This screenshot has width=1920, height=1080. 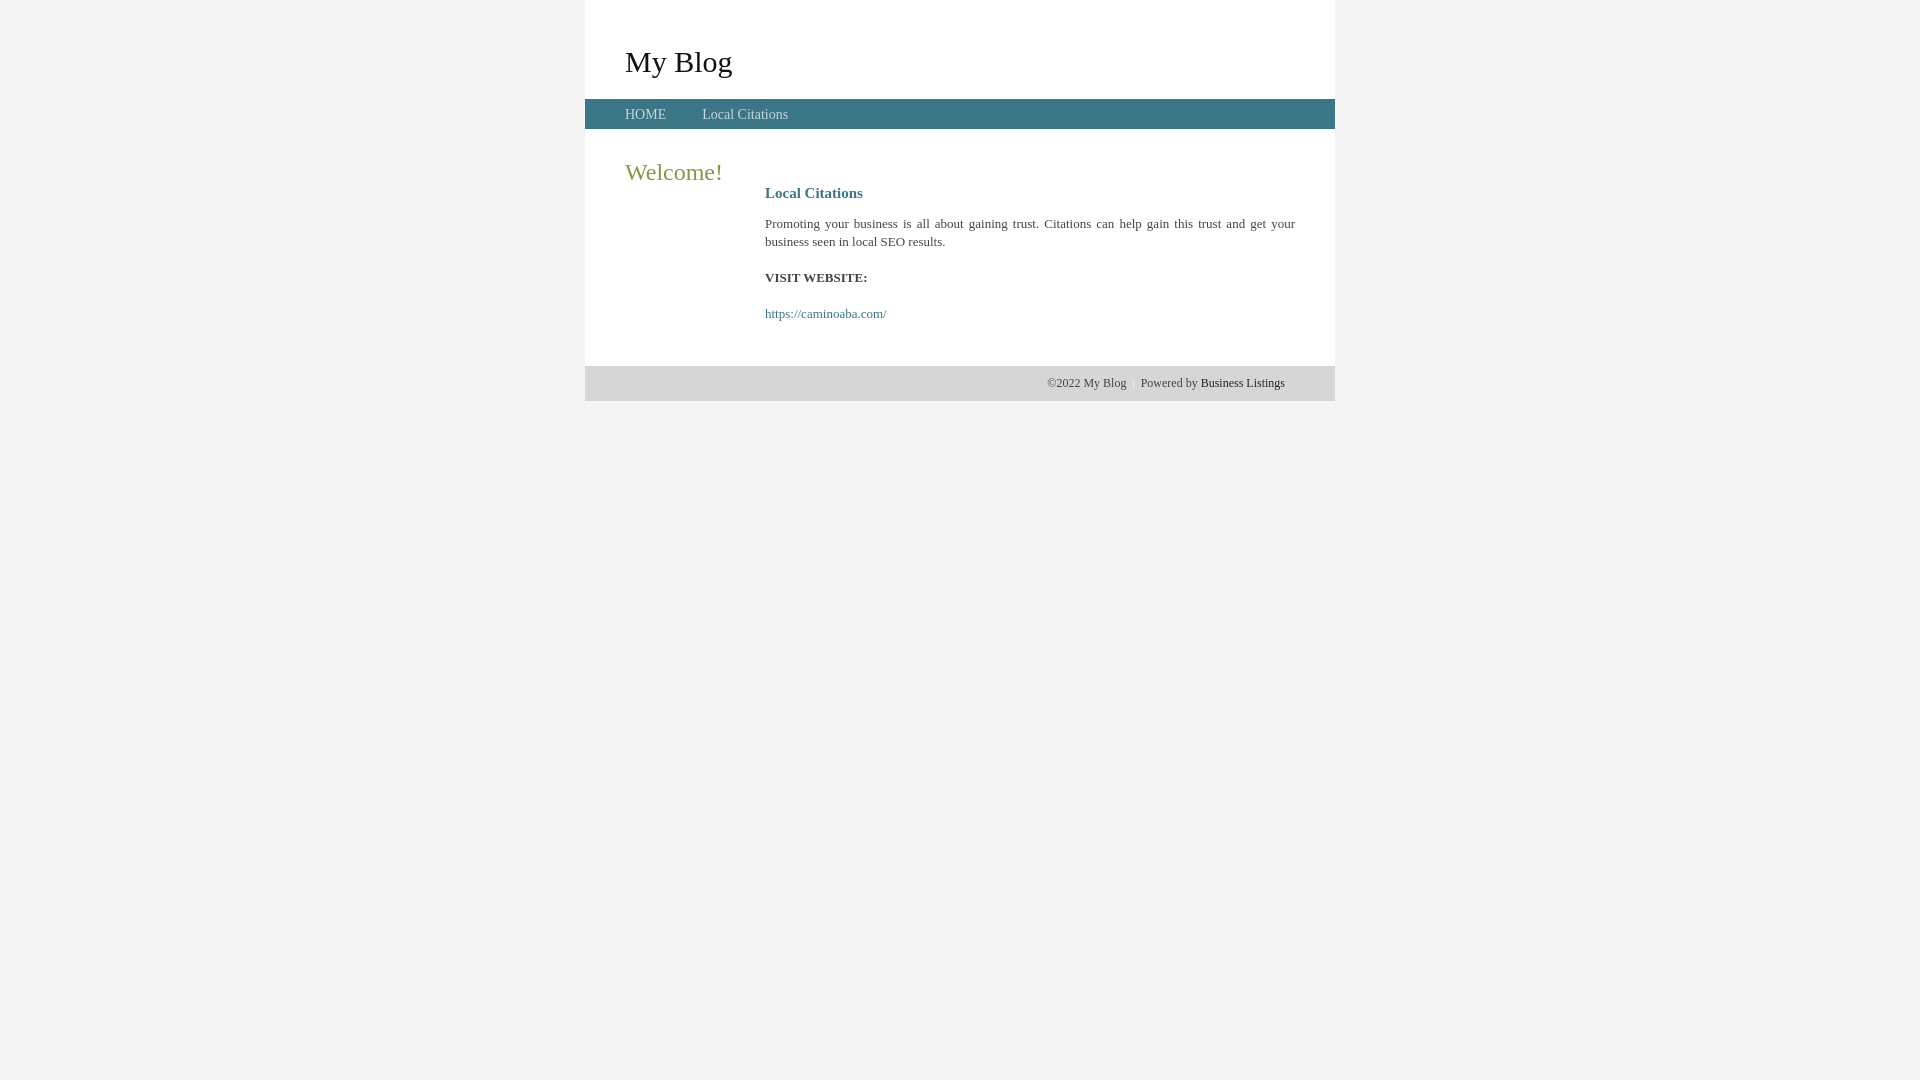 I want to click on HOME, so click(x=646, y=114).